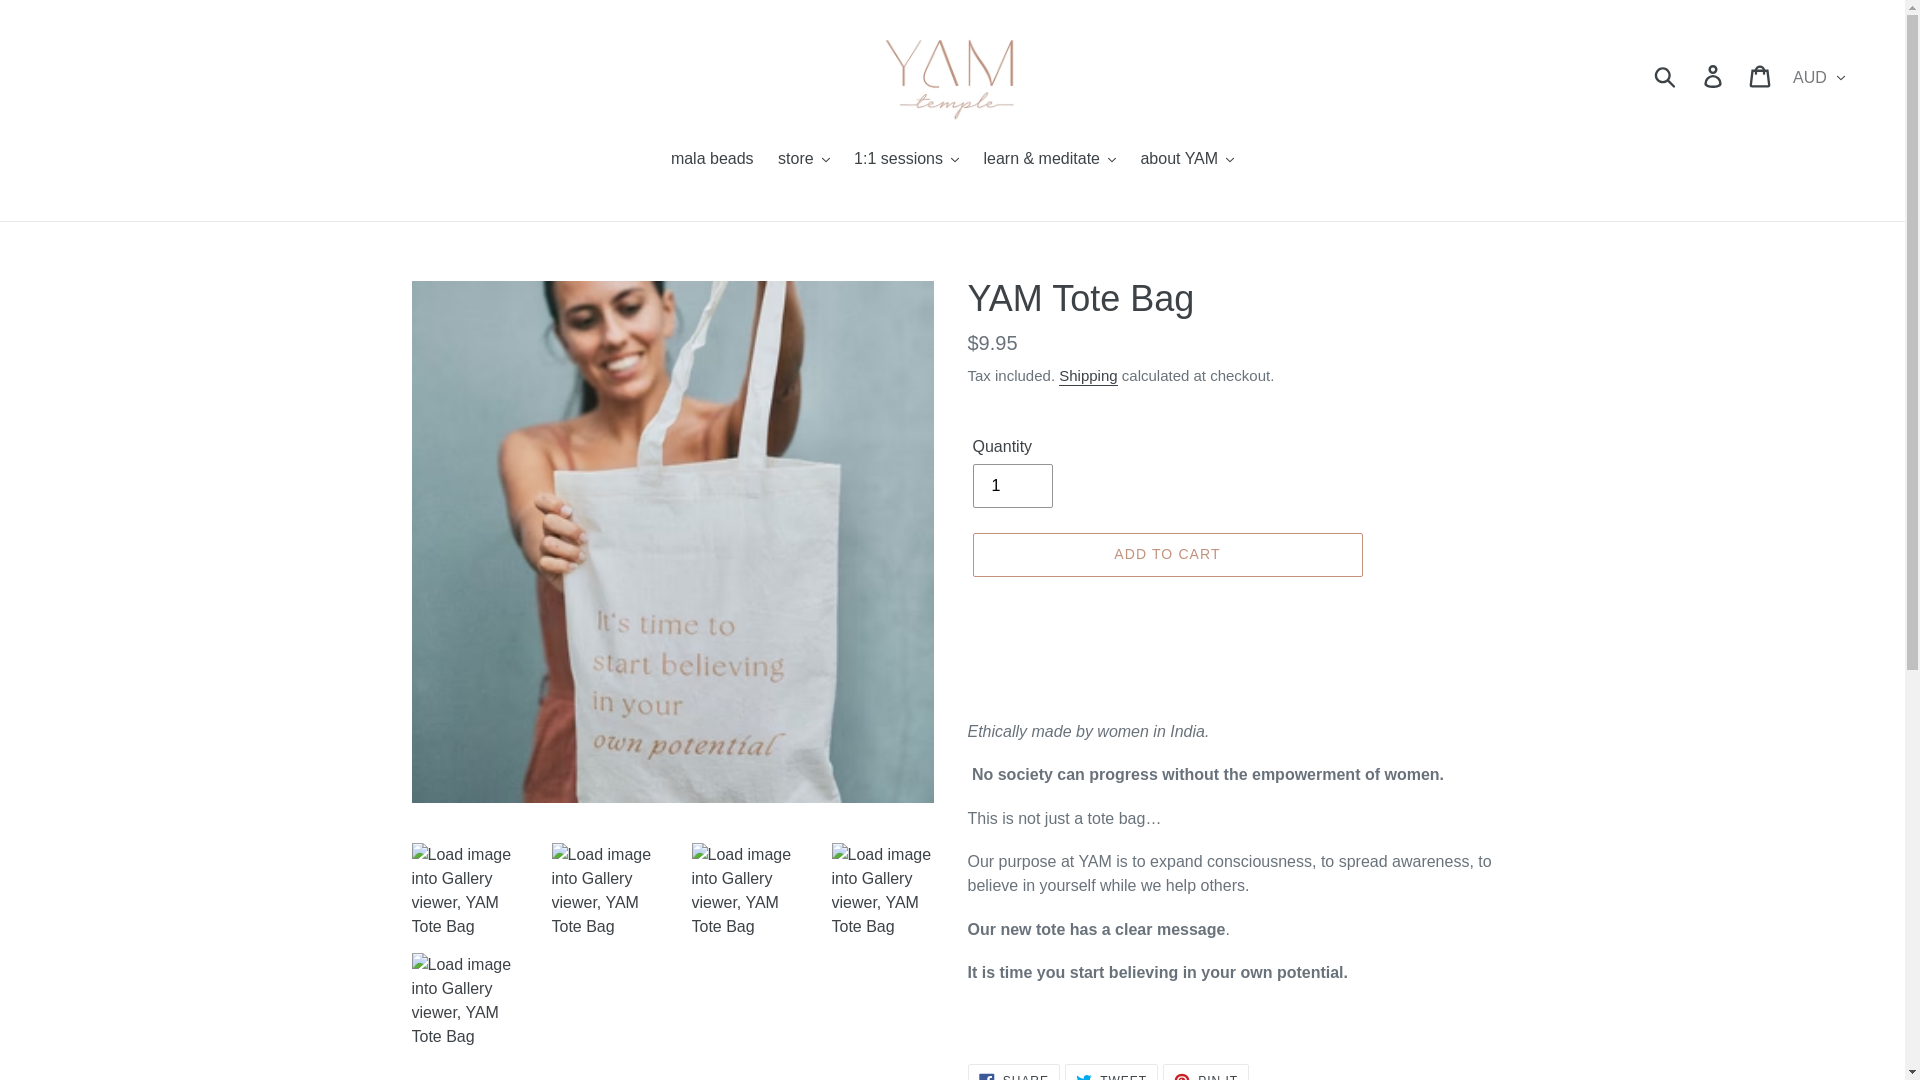  What do you see at coordinates (1012, 486) in the screenshot?
I see `1` at bounding box center [1012, 486].